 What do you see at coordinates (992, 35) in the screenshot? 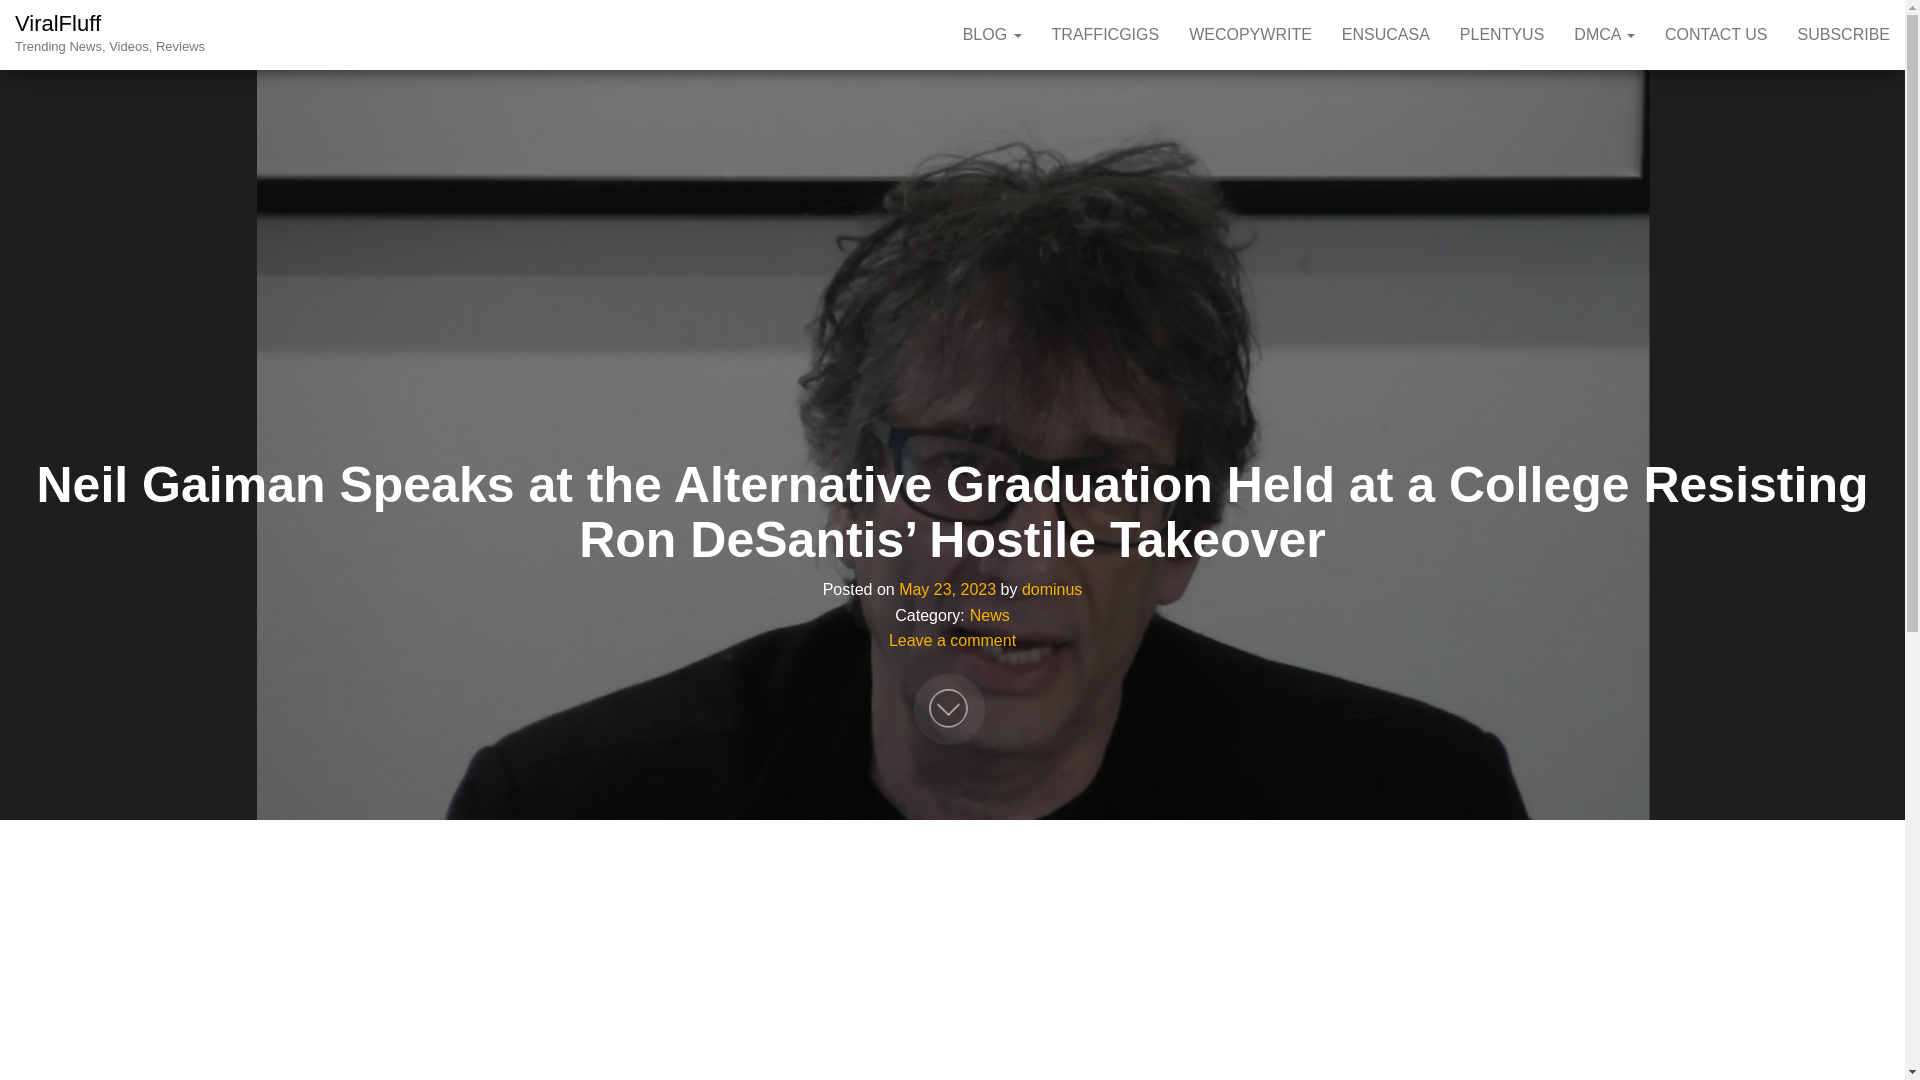
I see `BLOG` at bounding box center [992, 35].